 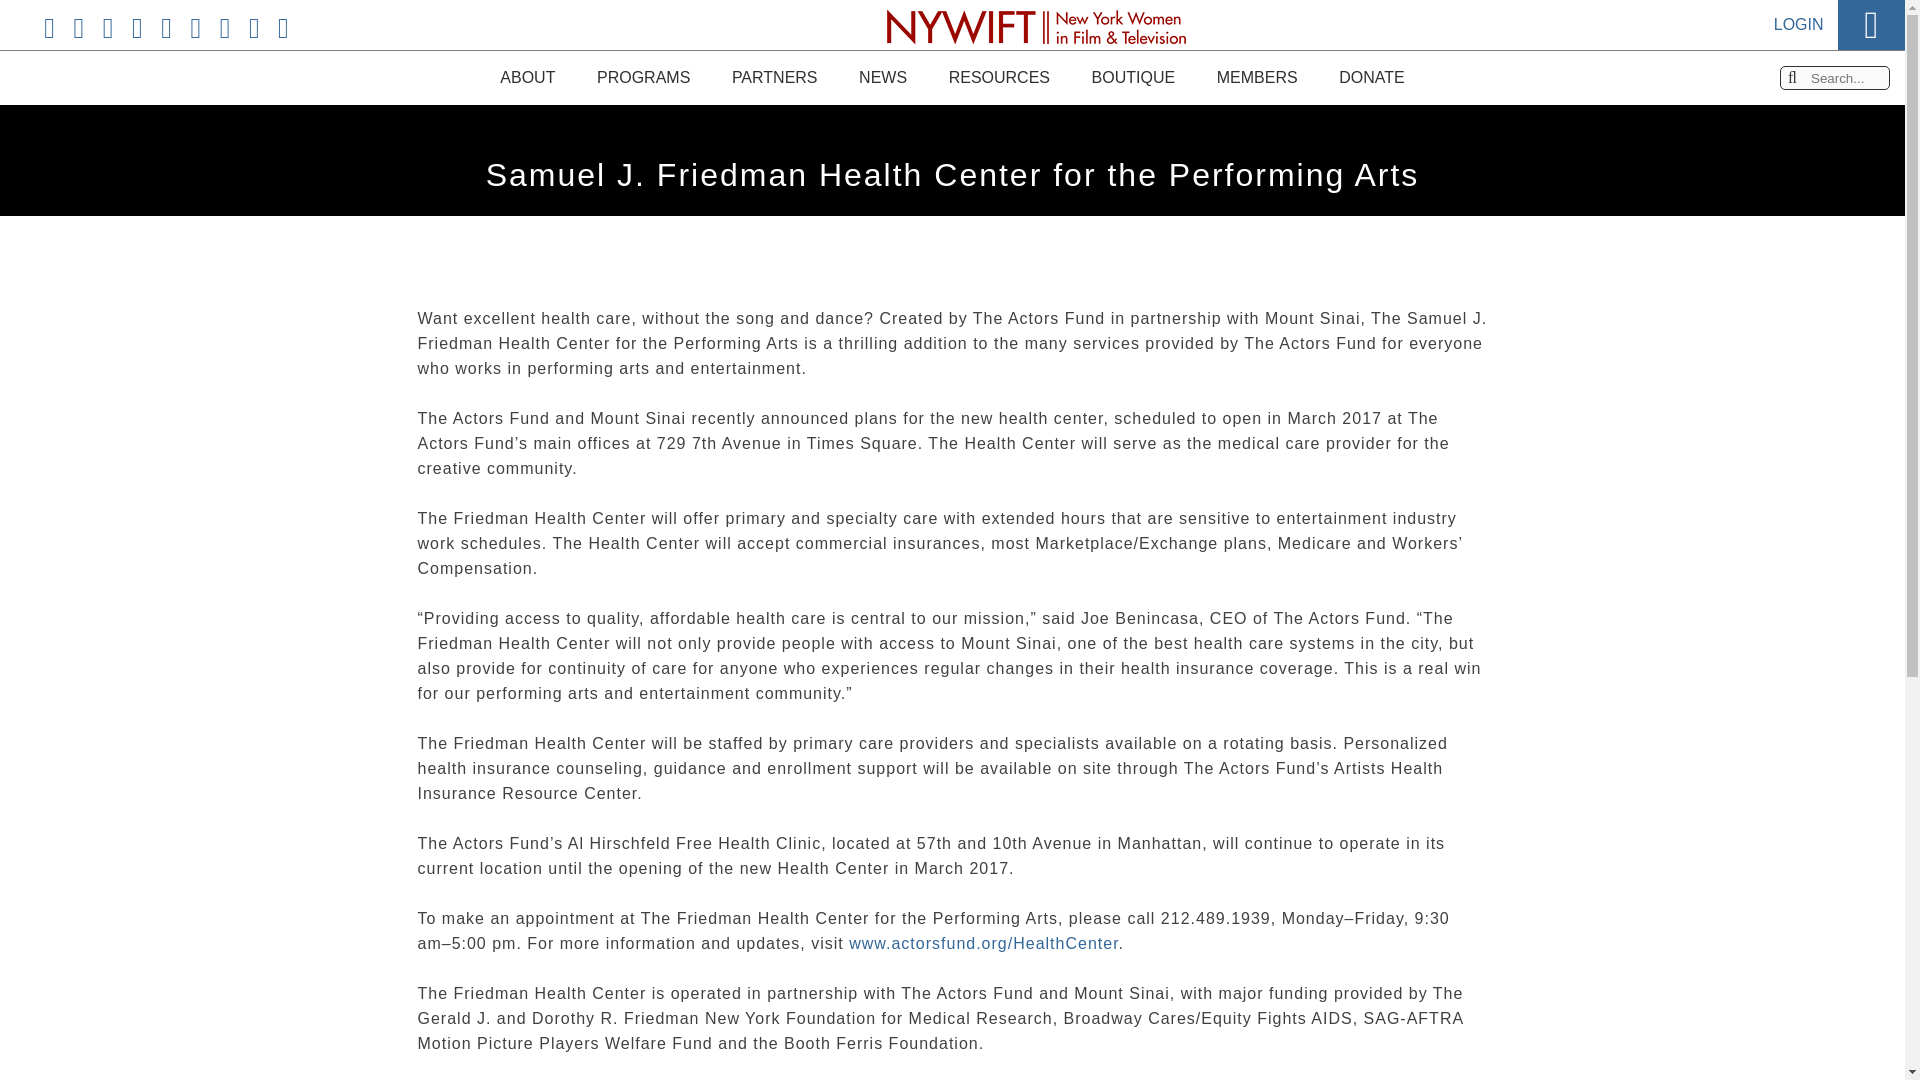 What do you see at coordinates (1799, 4) in the screenshot?
I see `LOGIN` at bounding box center [1799, 4].